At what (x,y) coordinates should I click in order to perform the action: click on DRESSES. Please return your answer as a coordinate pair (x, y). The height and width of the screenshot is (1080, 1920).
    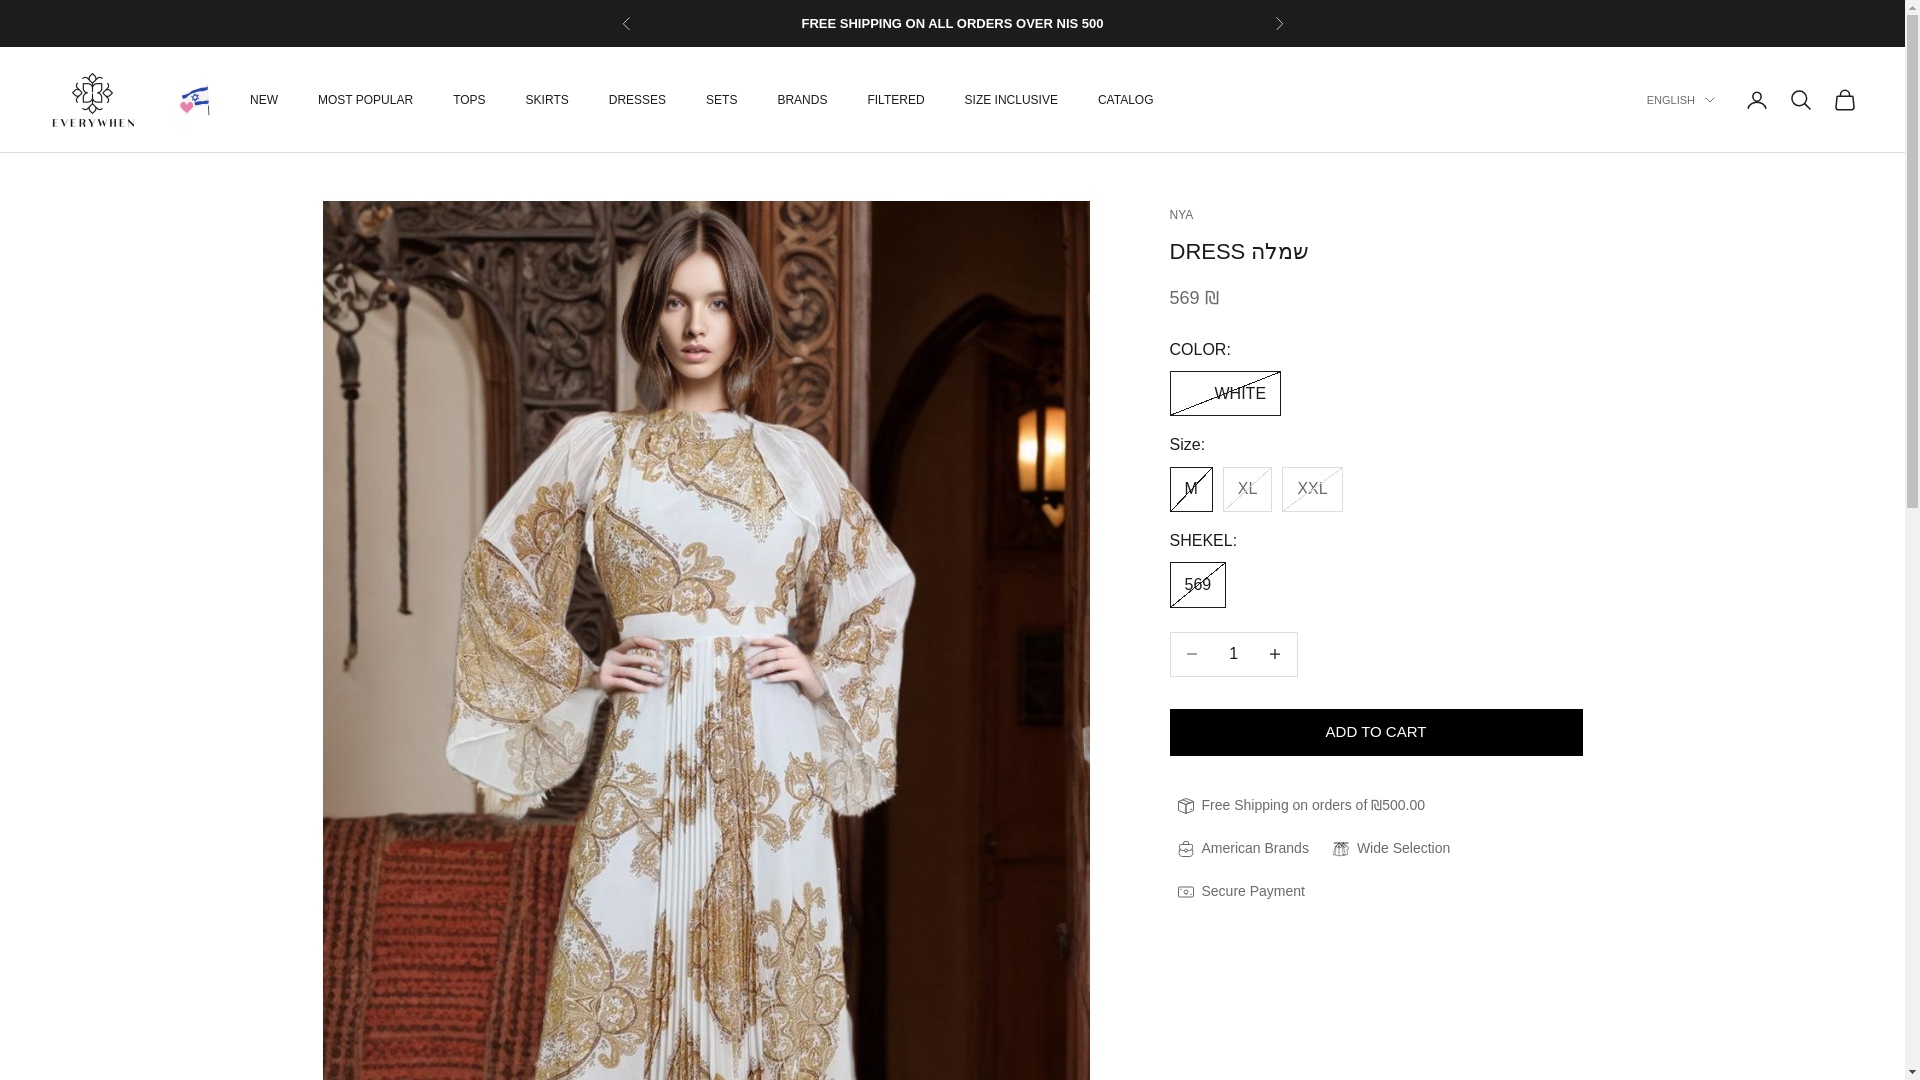
    Looking at the image, I should click on (637, 100).